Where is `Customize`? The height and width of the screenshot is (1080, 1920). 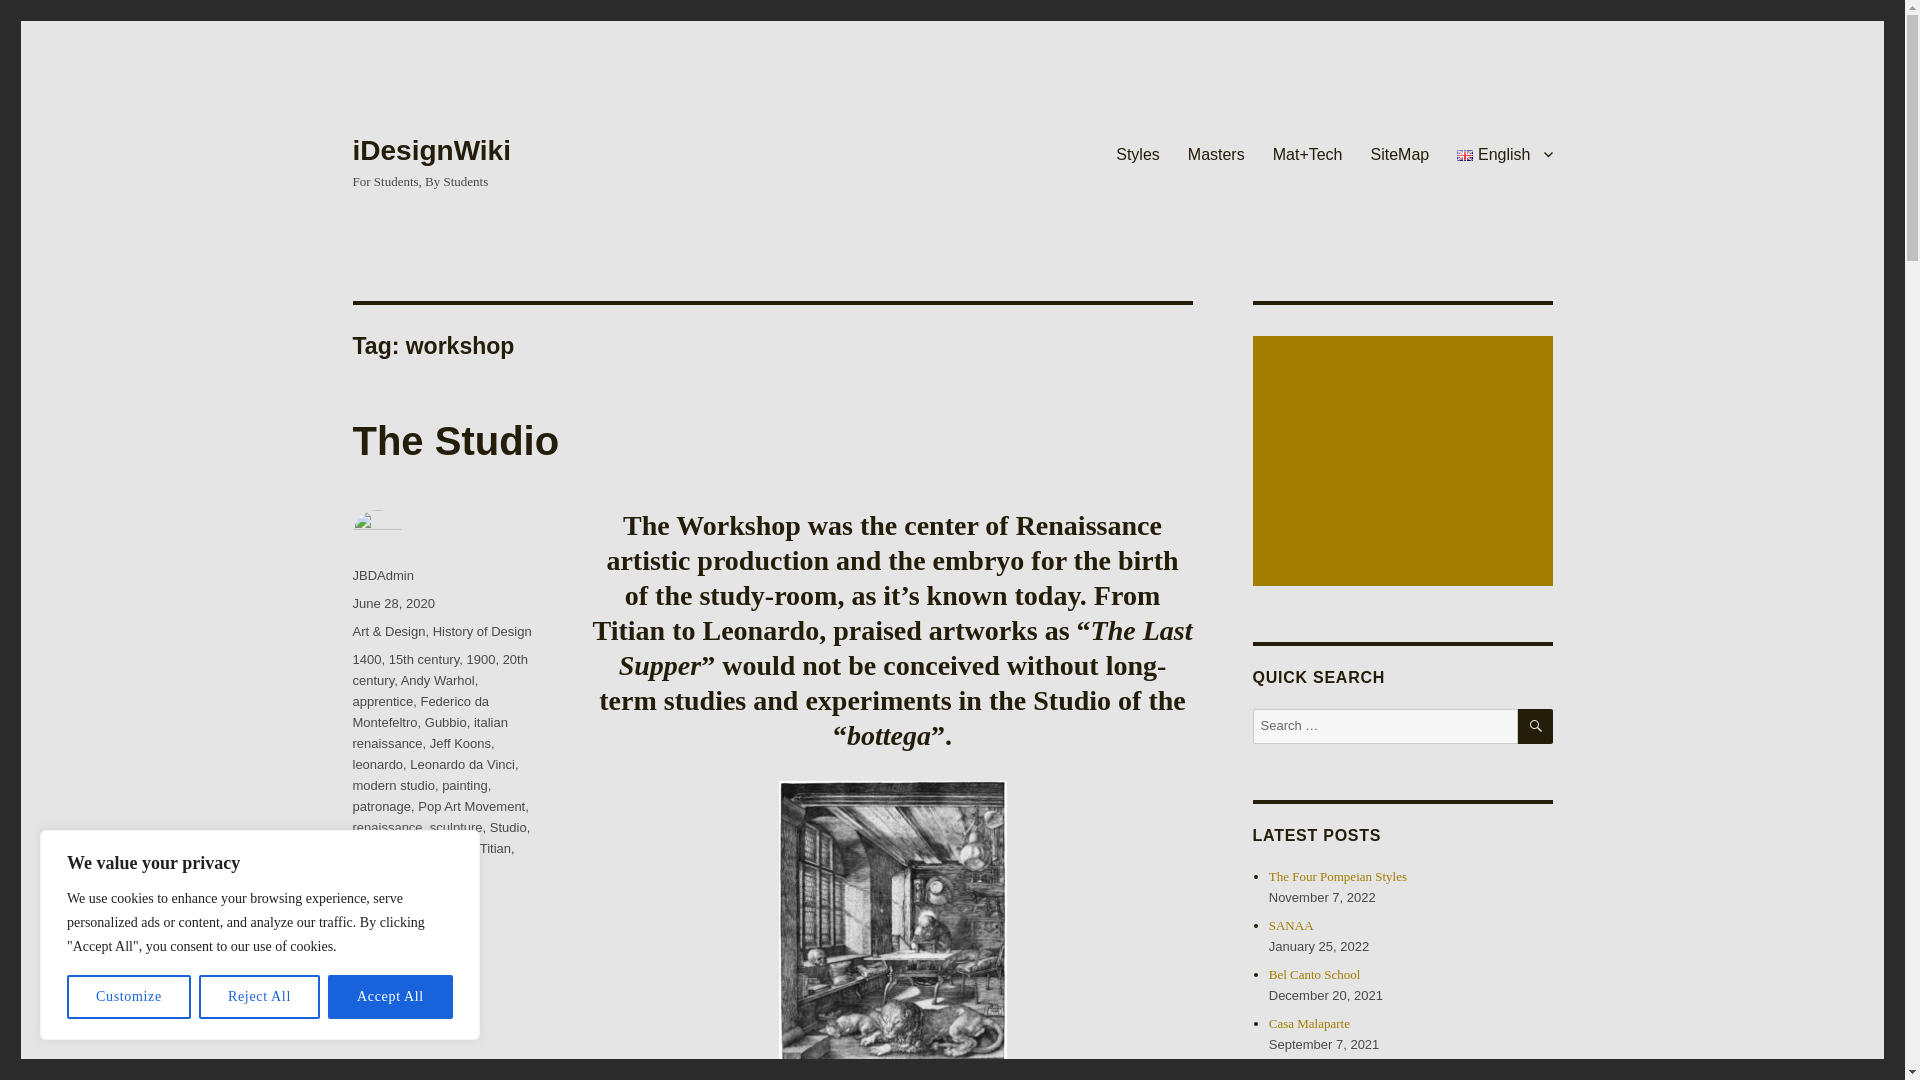
Customize is located at coordinates (128, 997).